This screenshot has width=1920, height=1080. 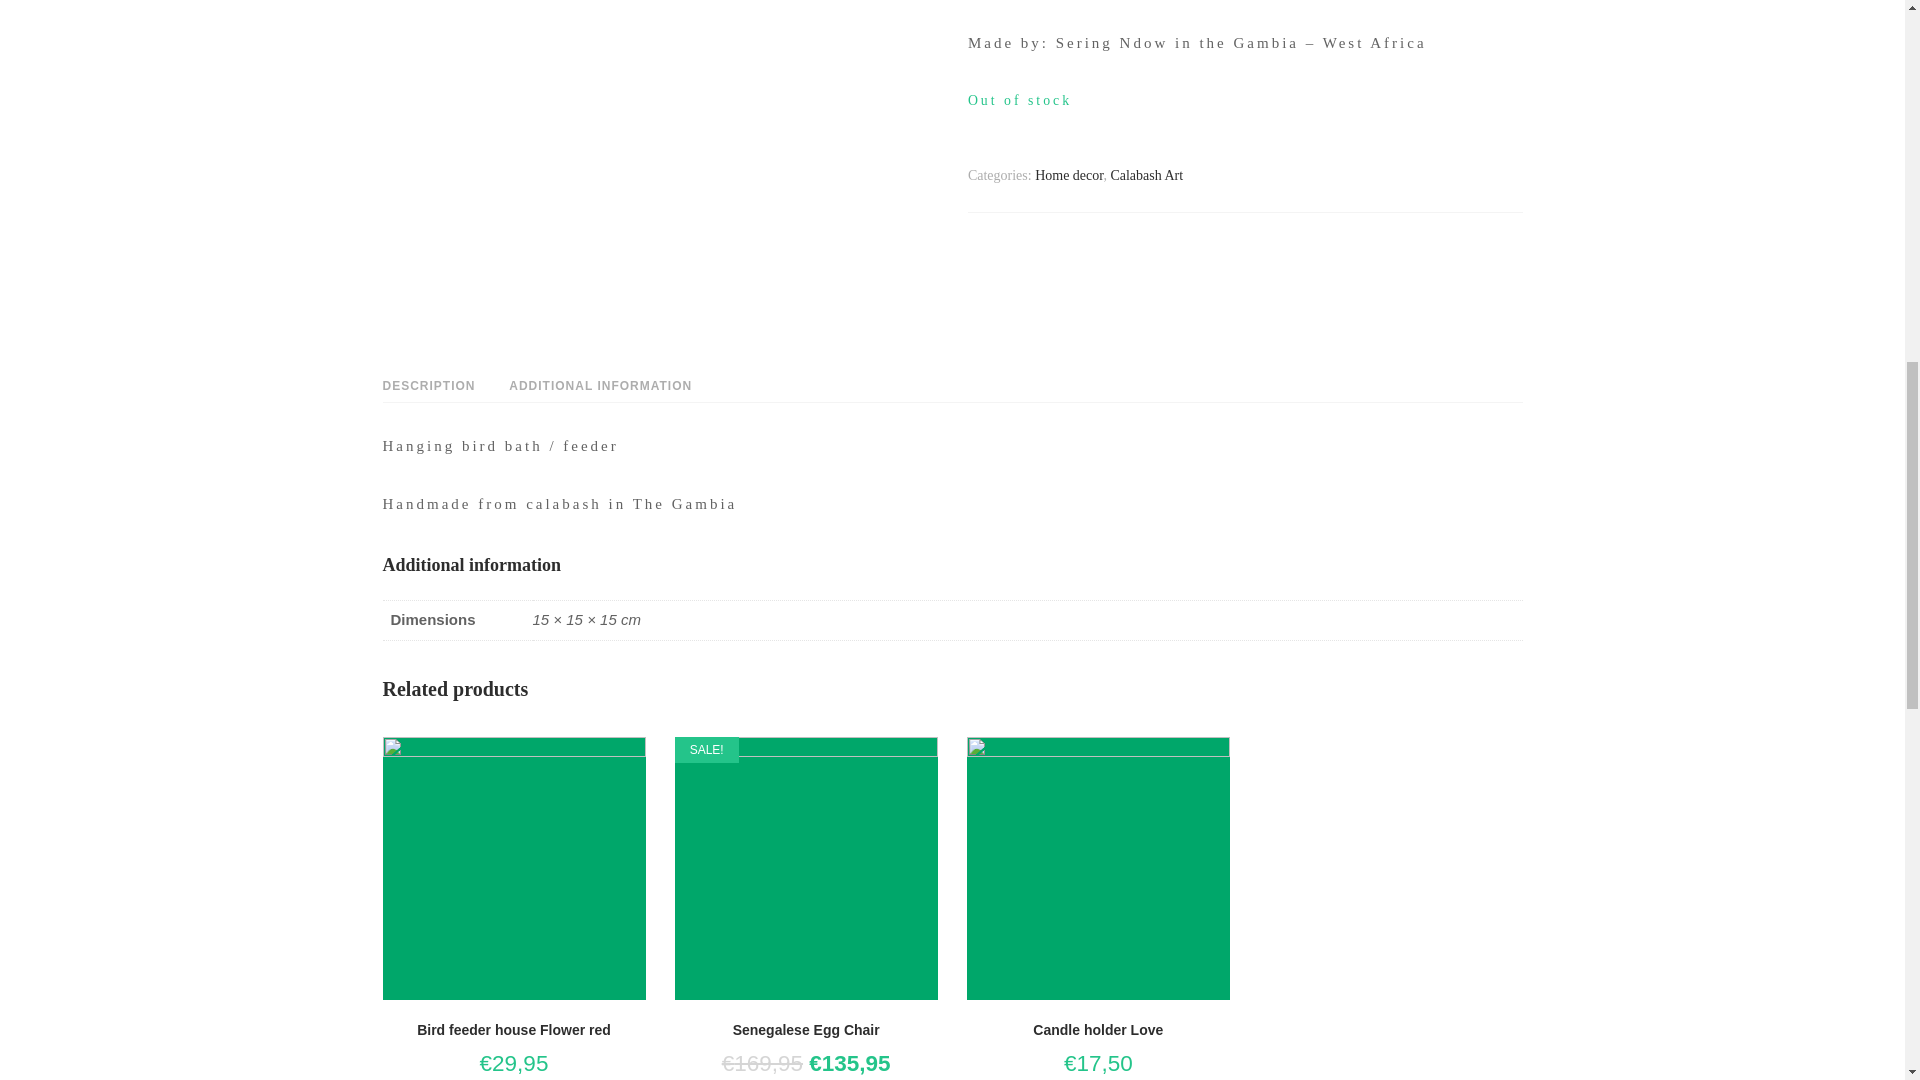 What do you see at coordinates (1146, 175) in the screenshot?
I see `Calabash Art` at bounding box center [1146, 175].